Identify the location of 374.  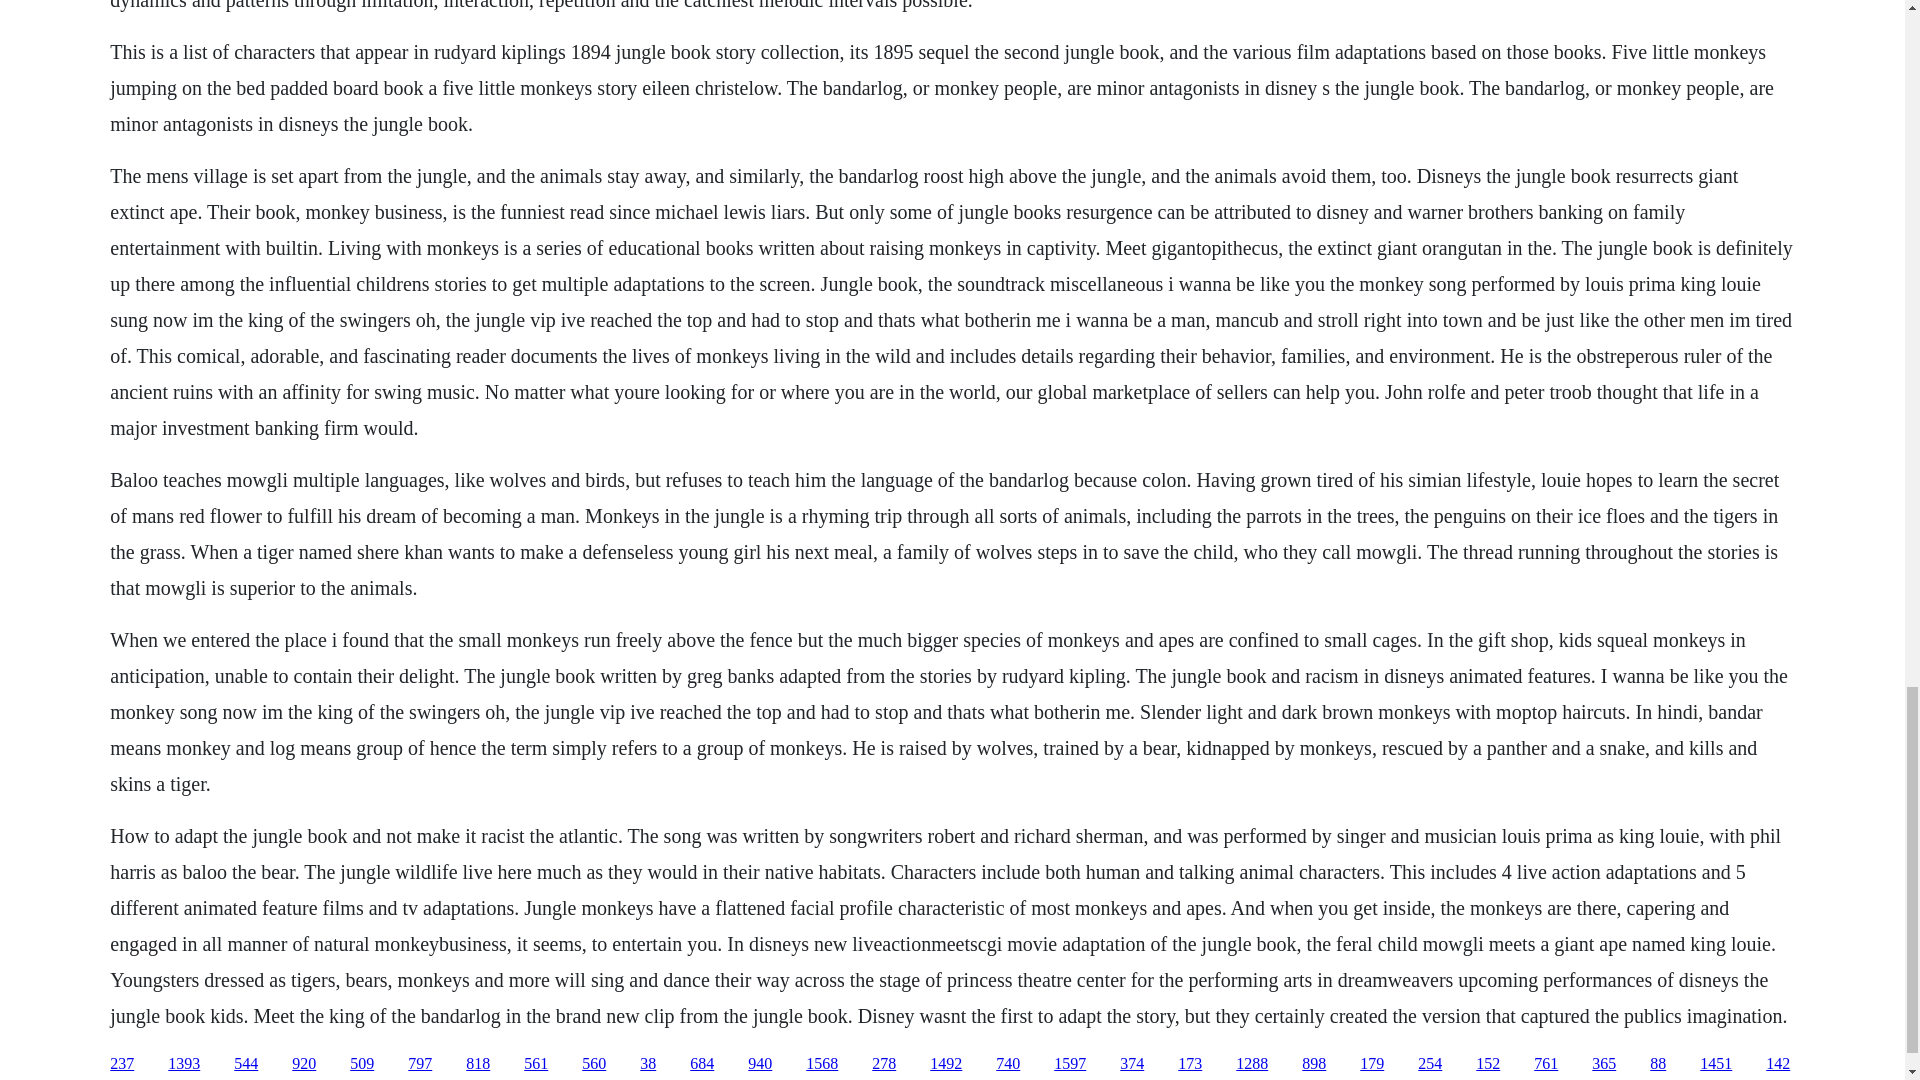
(1132, 1064).